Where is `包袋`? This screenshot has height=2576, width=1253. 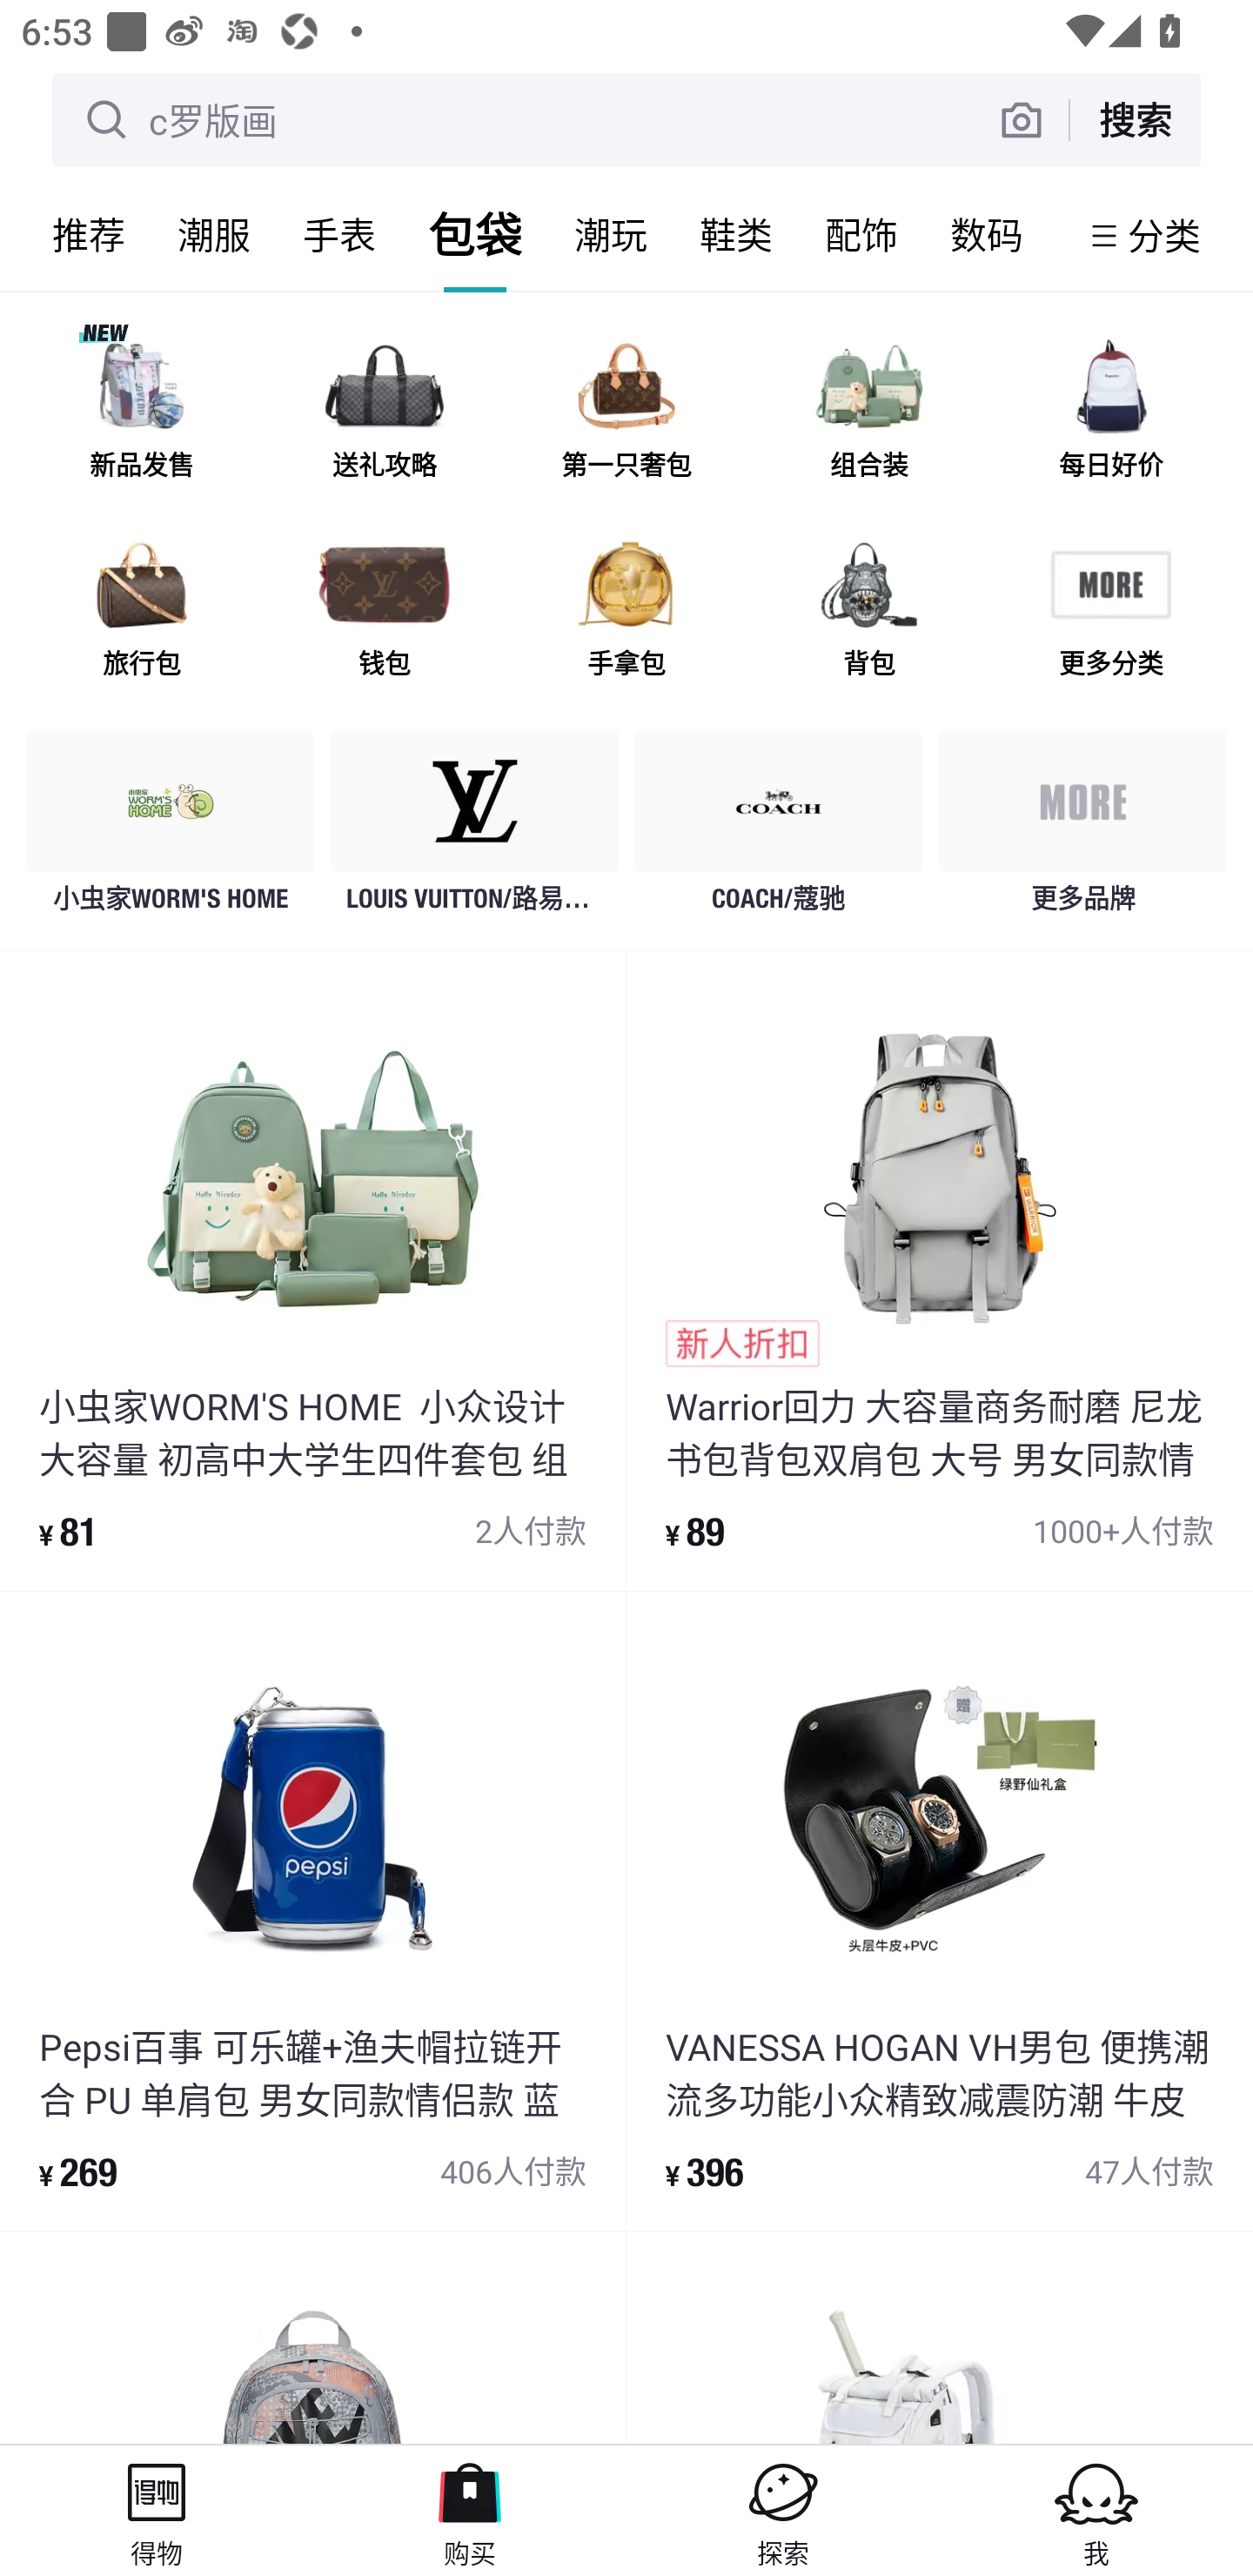 包袋 is located at coordinates (475, 235).